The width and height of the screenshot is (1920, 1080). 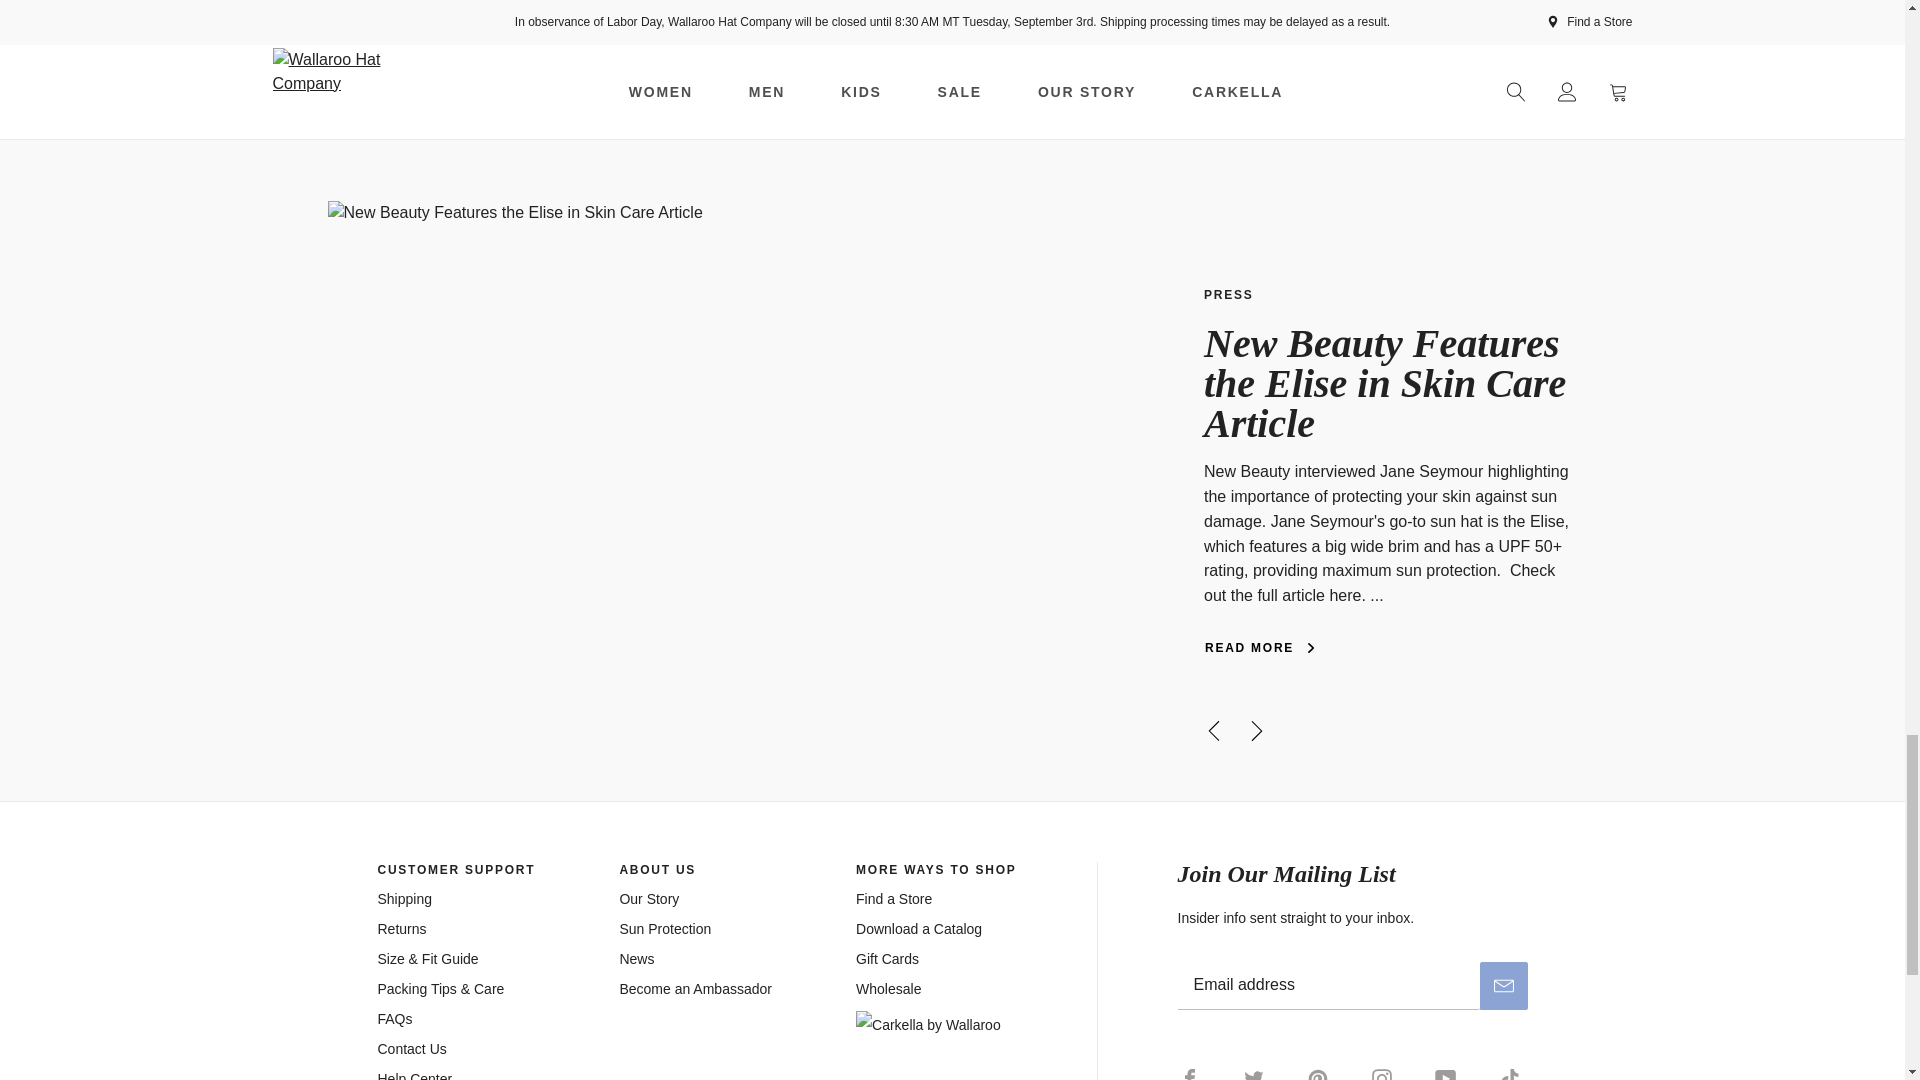 I want to click on Wallaroo Hat Company on YouTube, so click(x=1446, y=1072).